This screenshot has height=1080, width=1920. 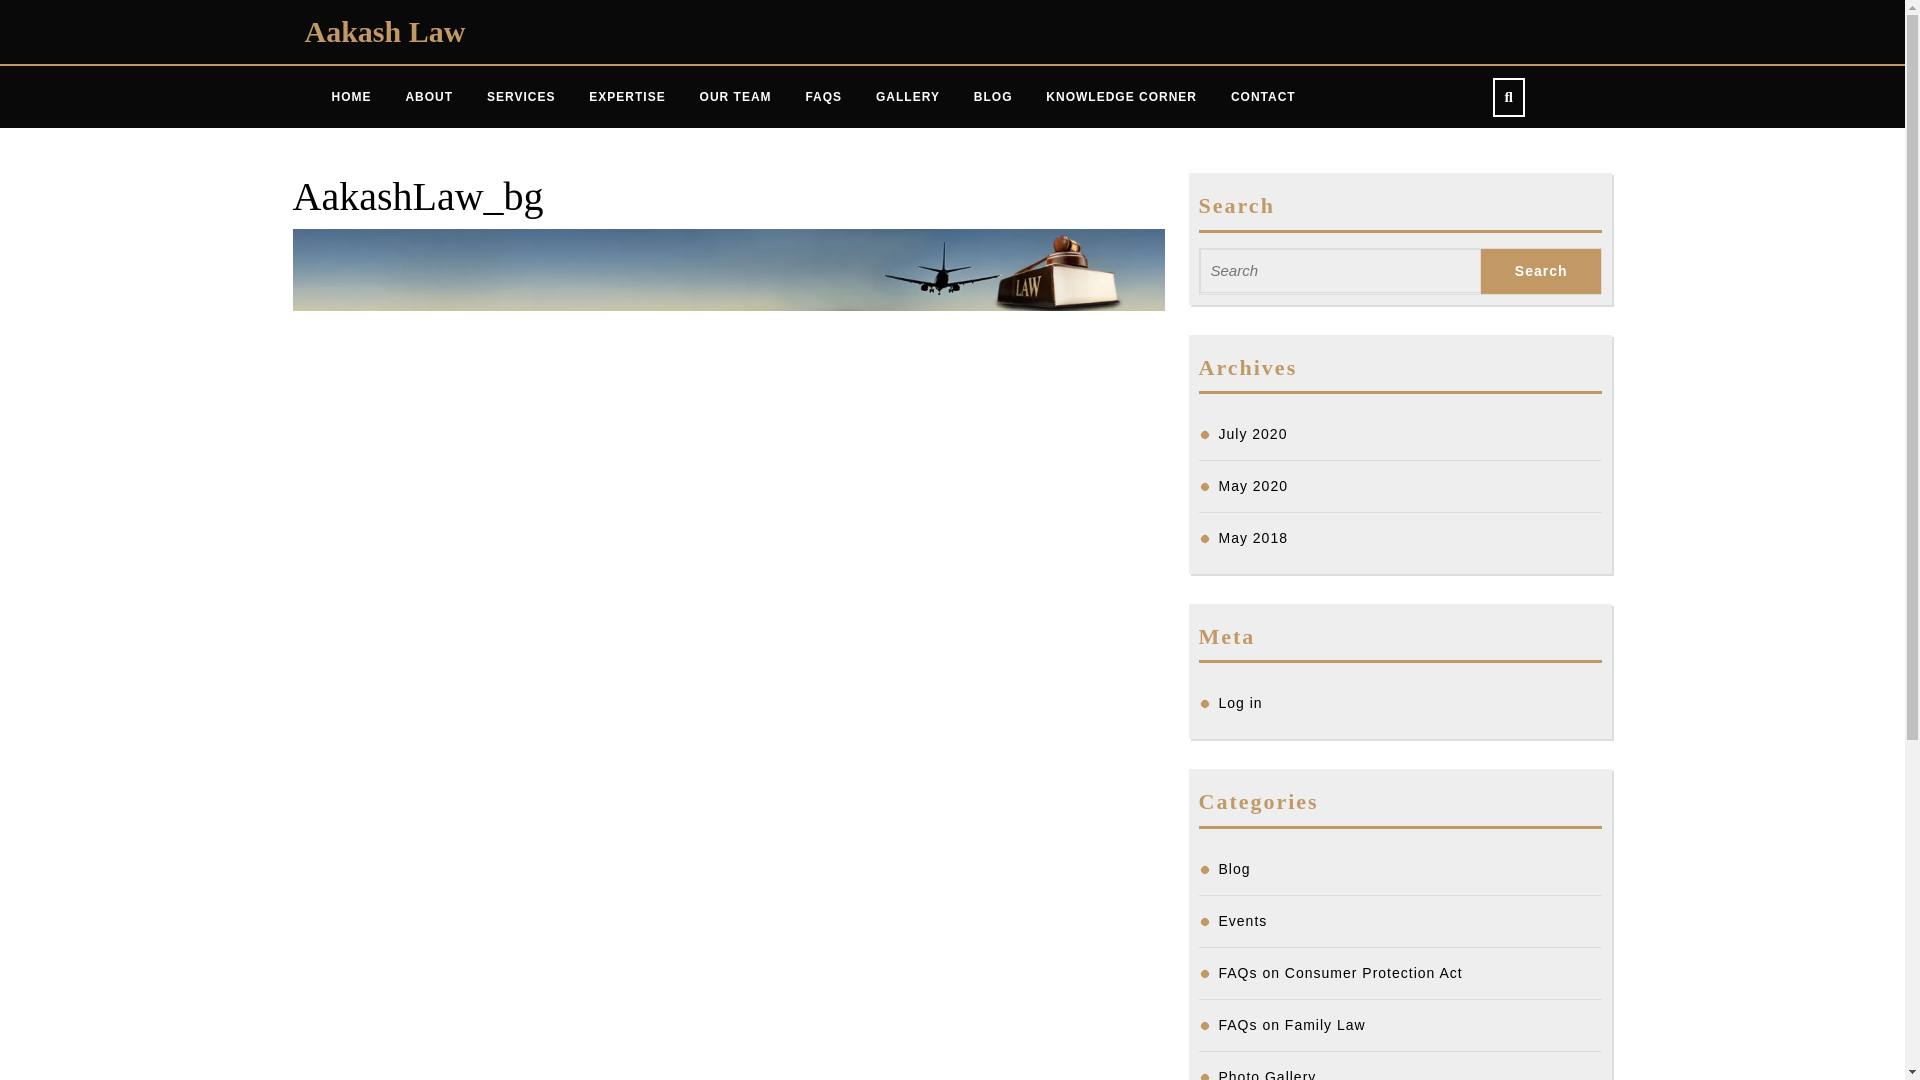 What do you see at coordinates (521, 97) in the screenshot?
I see `SERVICES` at bounding box center [521, 97].